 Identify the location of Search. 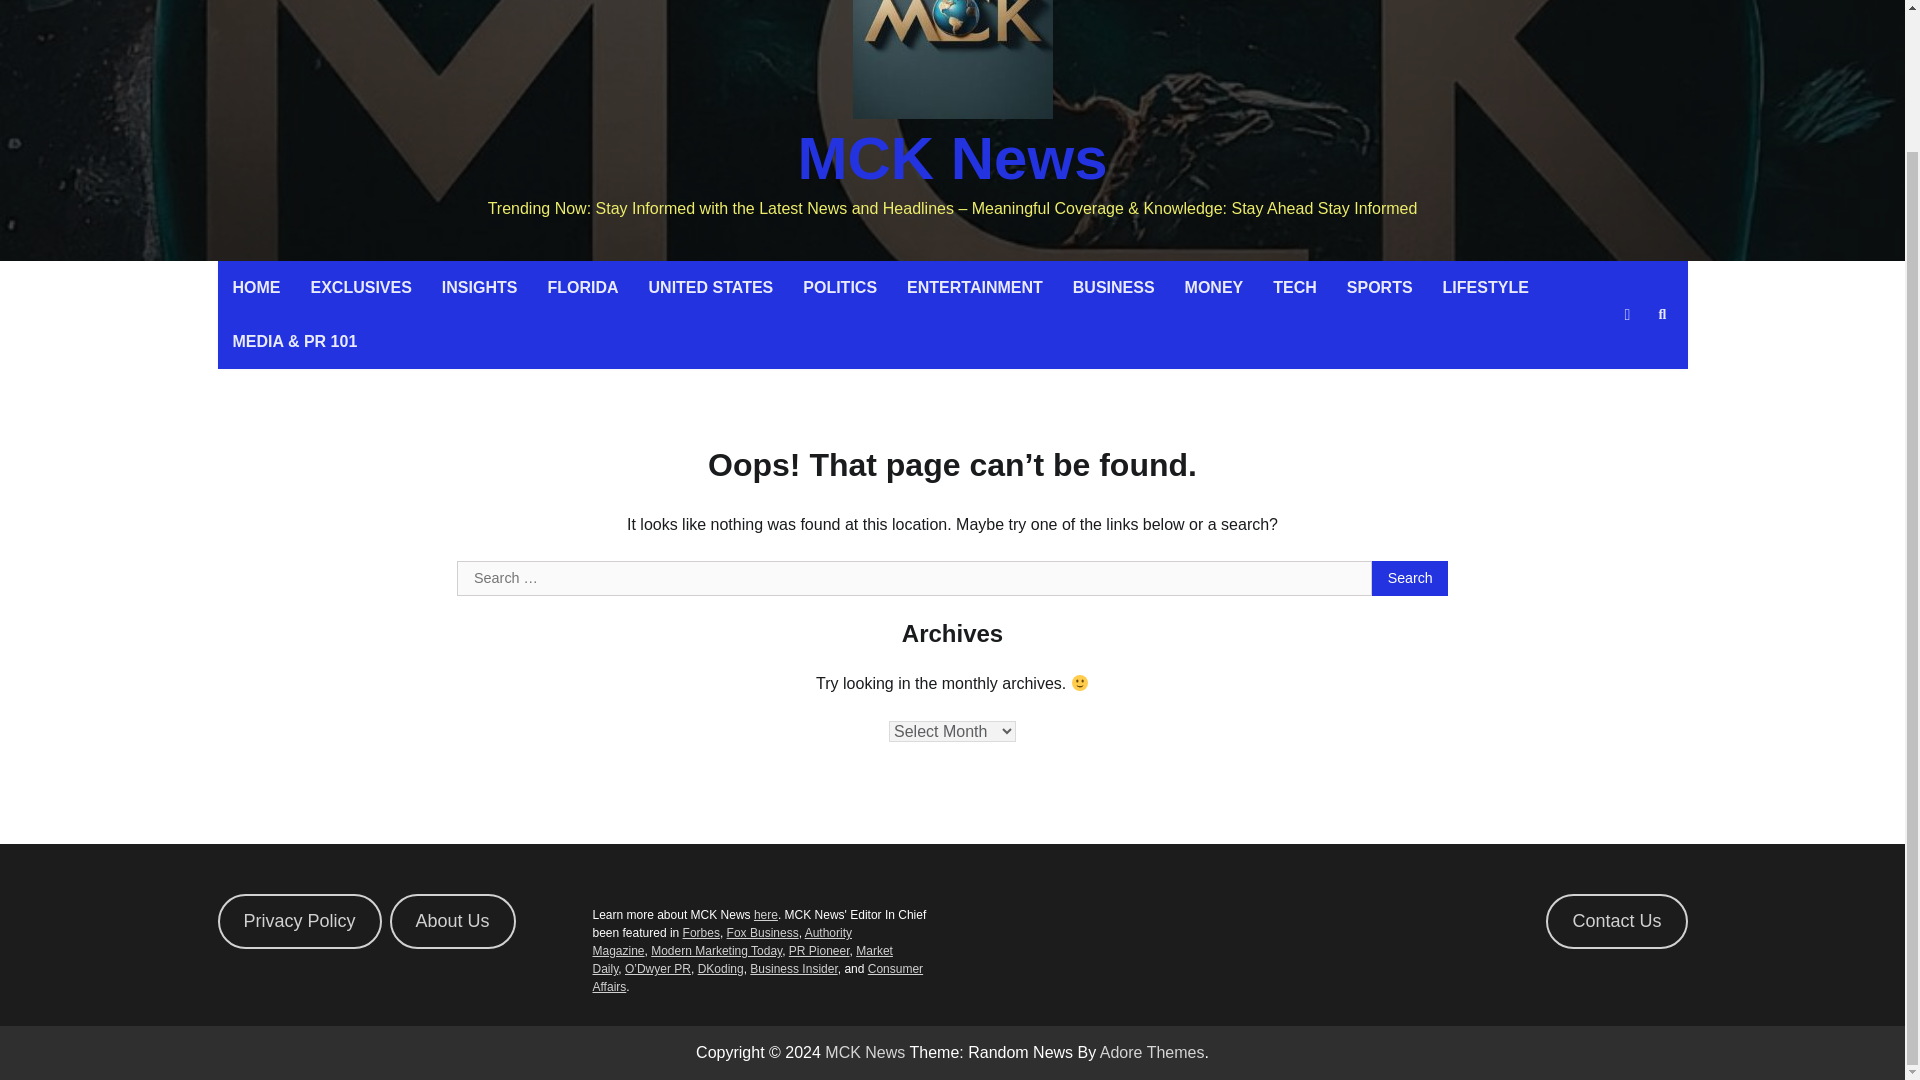
(1626, 362).